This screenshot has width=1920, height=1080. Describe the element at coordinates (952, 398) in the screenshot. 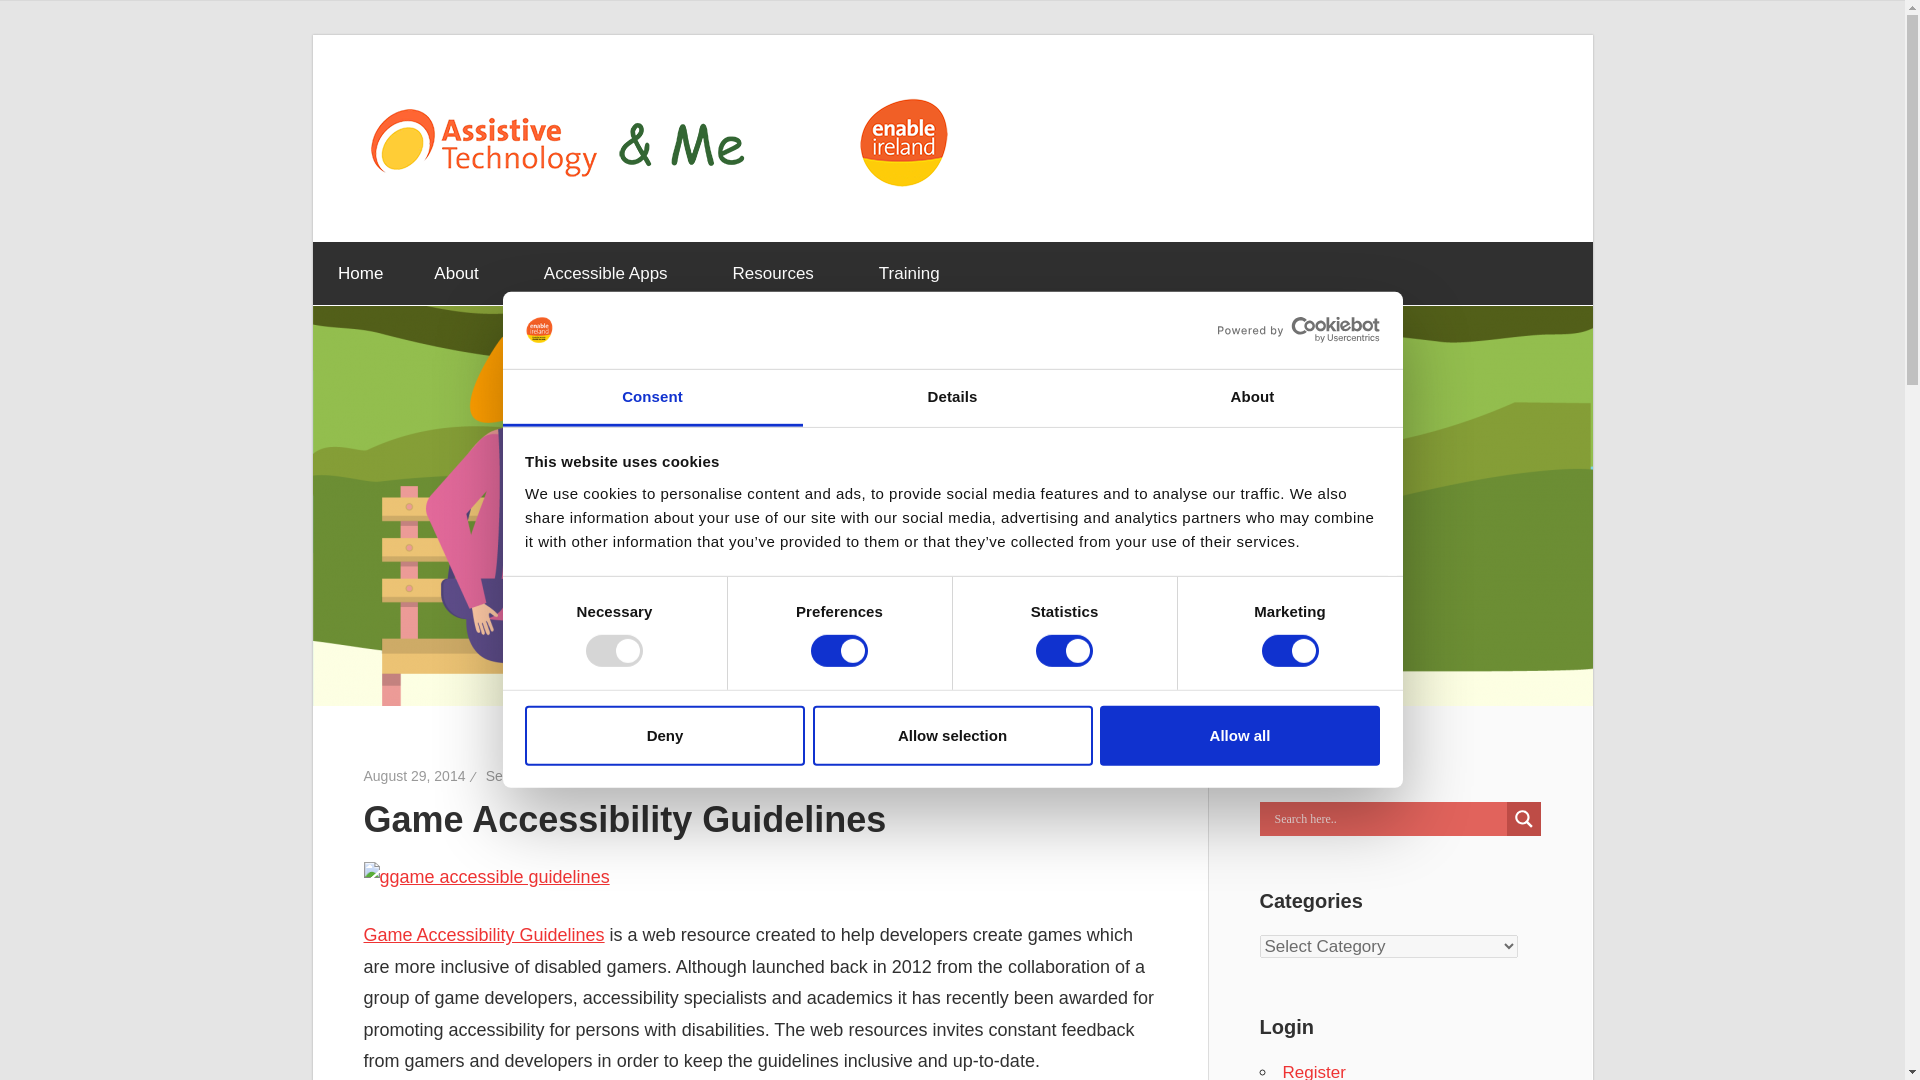

I see `Details` at that location.